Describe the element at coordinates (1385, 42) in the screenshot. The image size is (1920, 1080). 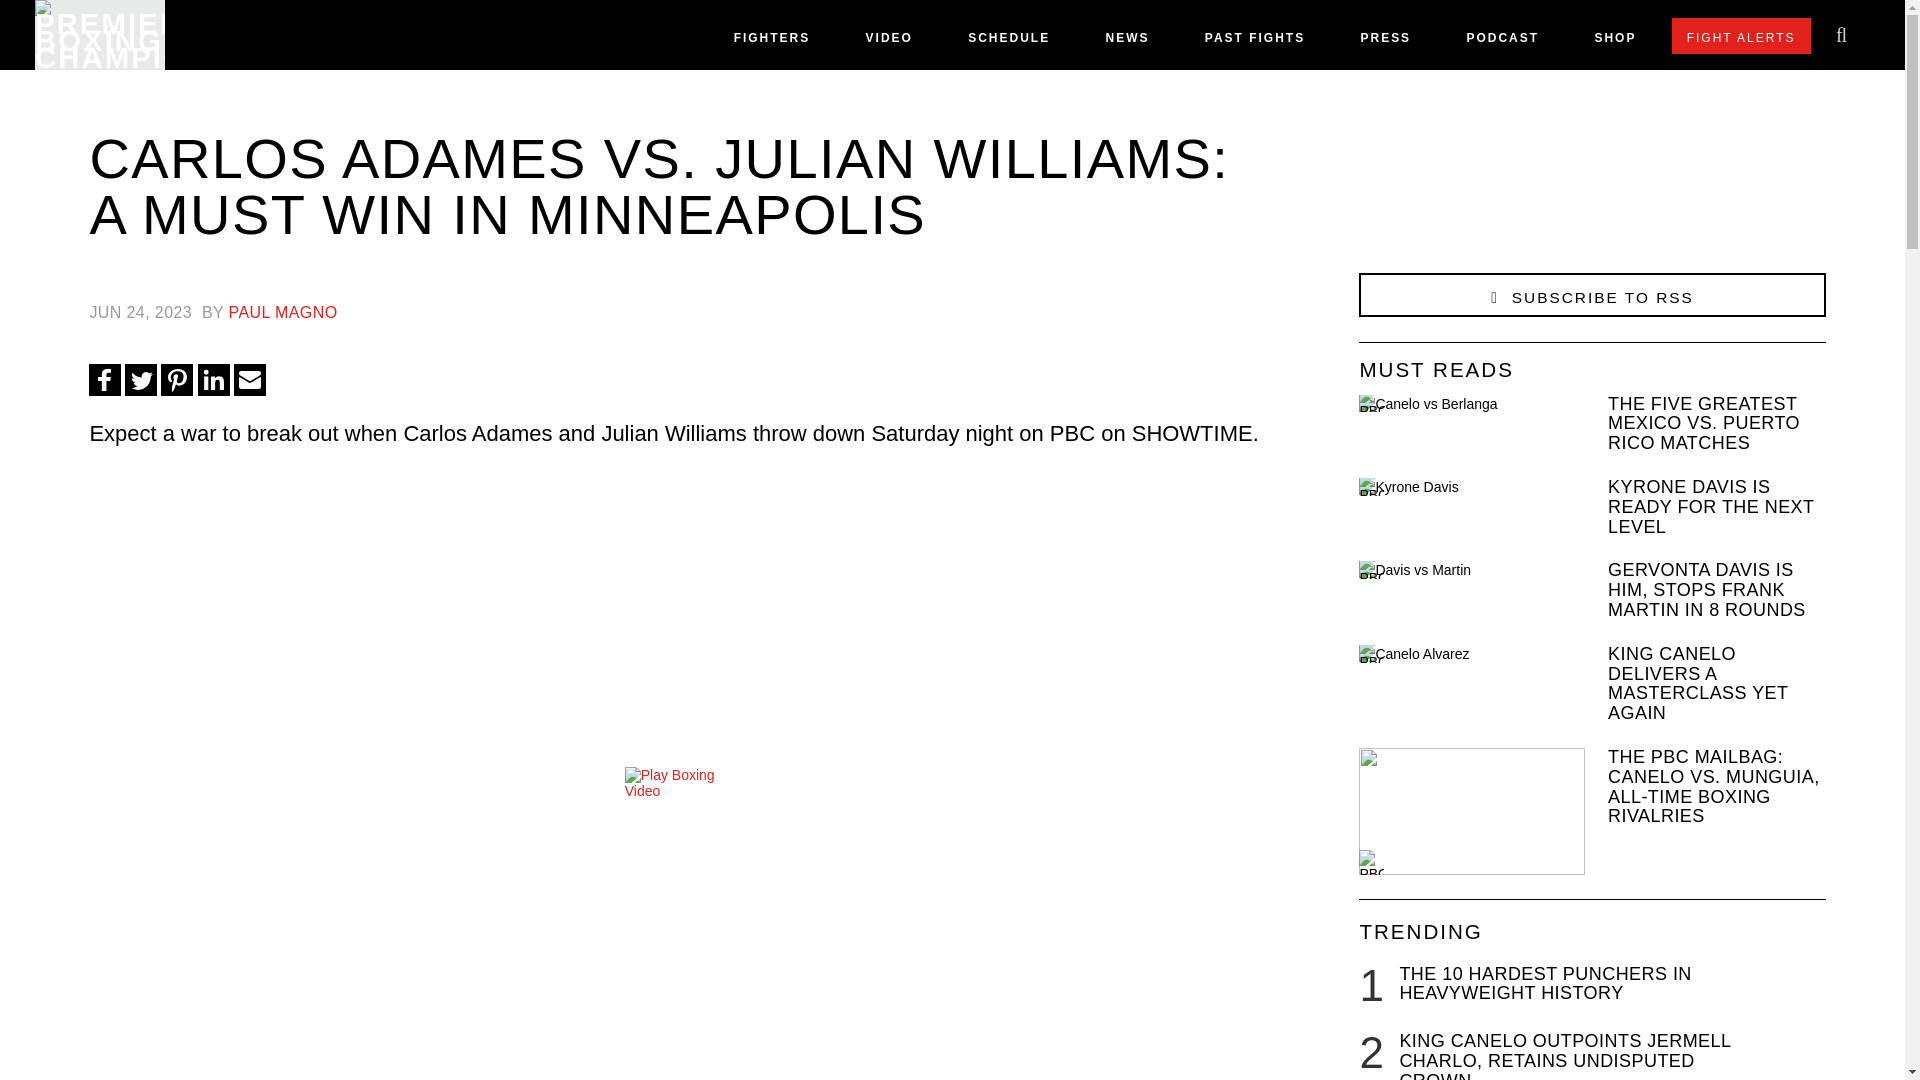
I see `PRESS` at that location.